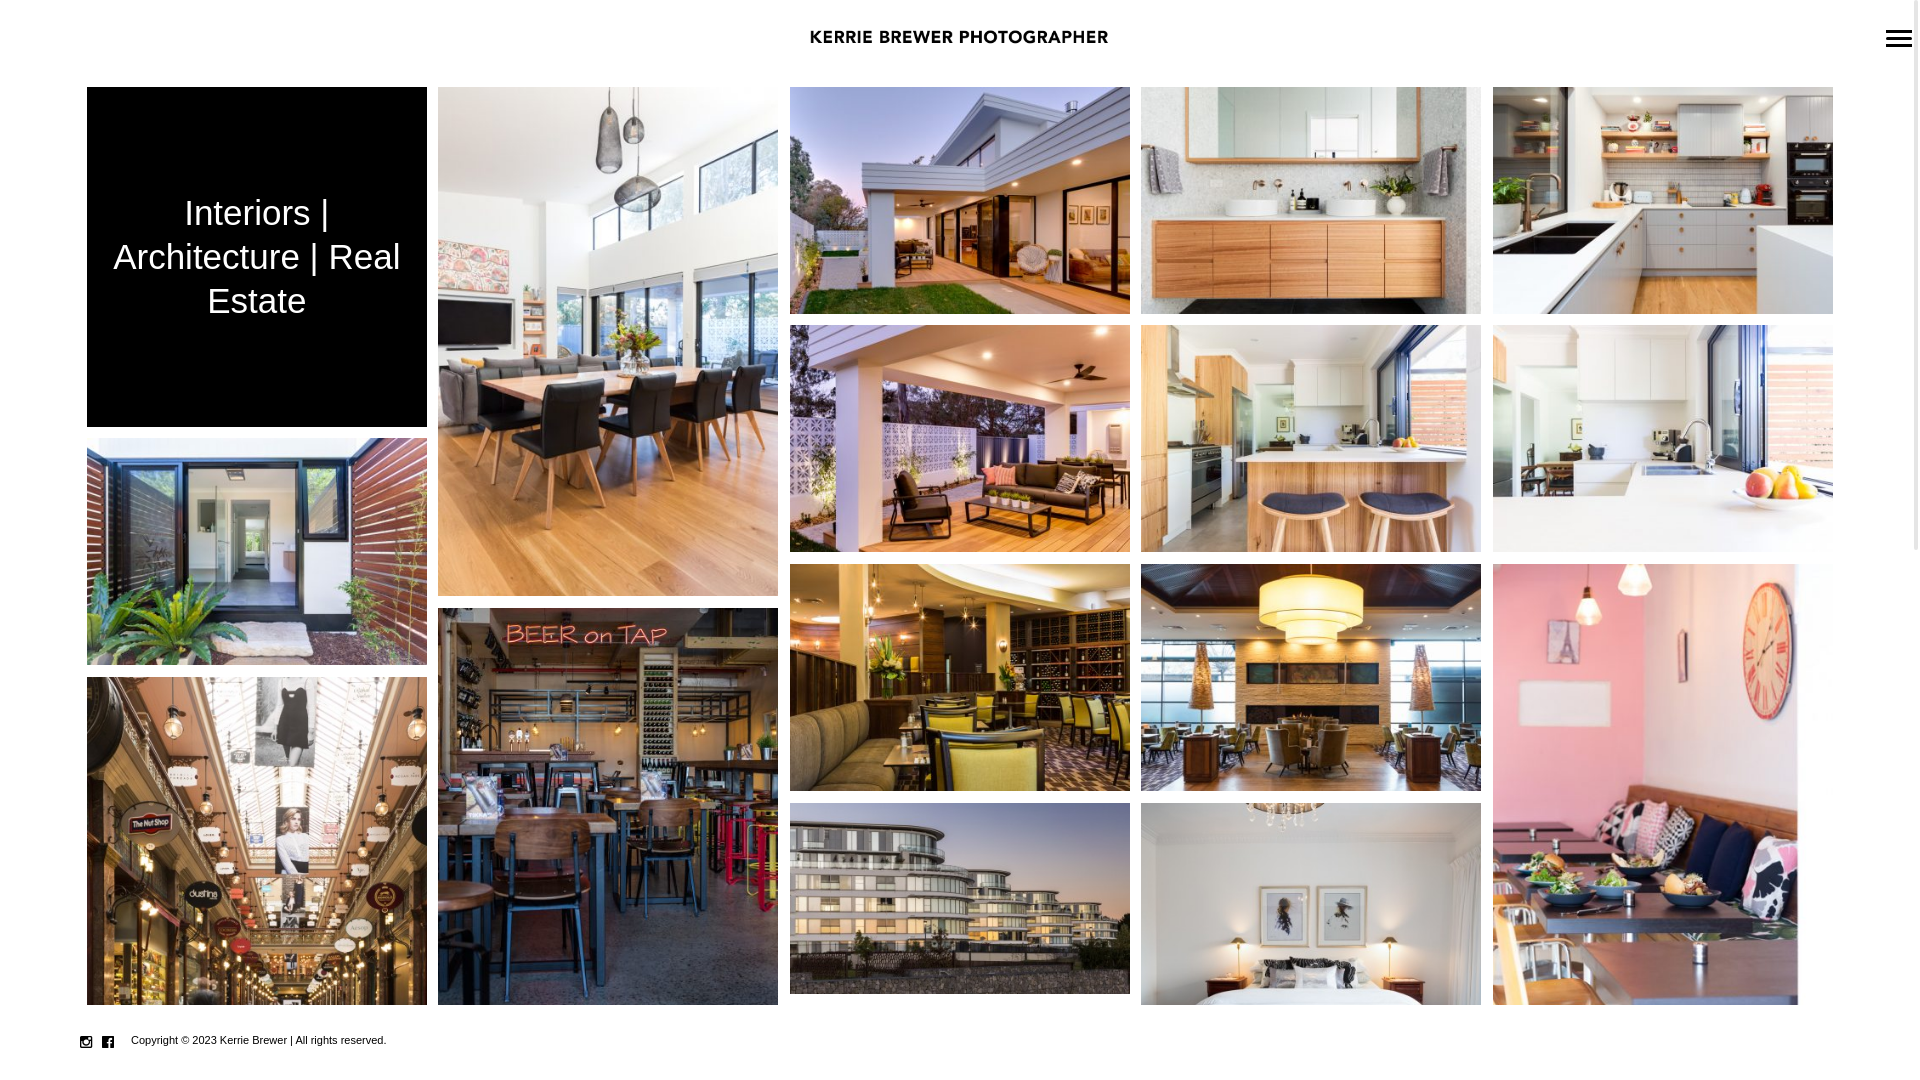 This screenshot has width=1920, height=1080. What do you see at coordinates (960, 38) in the screenshot?
I see `Kerrie Brewer Photographer` at bounding box center [960, 38].